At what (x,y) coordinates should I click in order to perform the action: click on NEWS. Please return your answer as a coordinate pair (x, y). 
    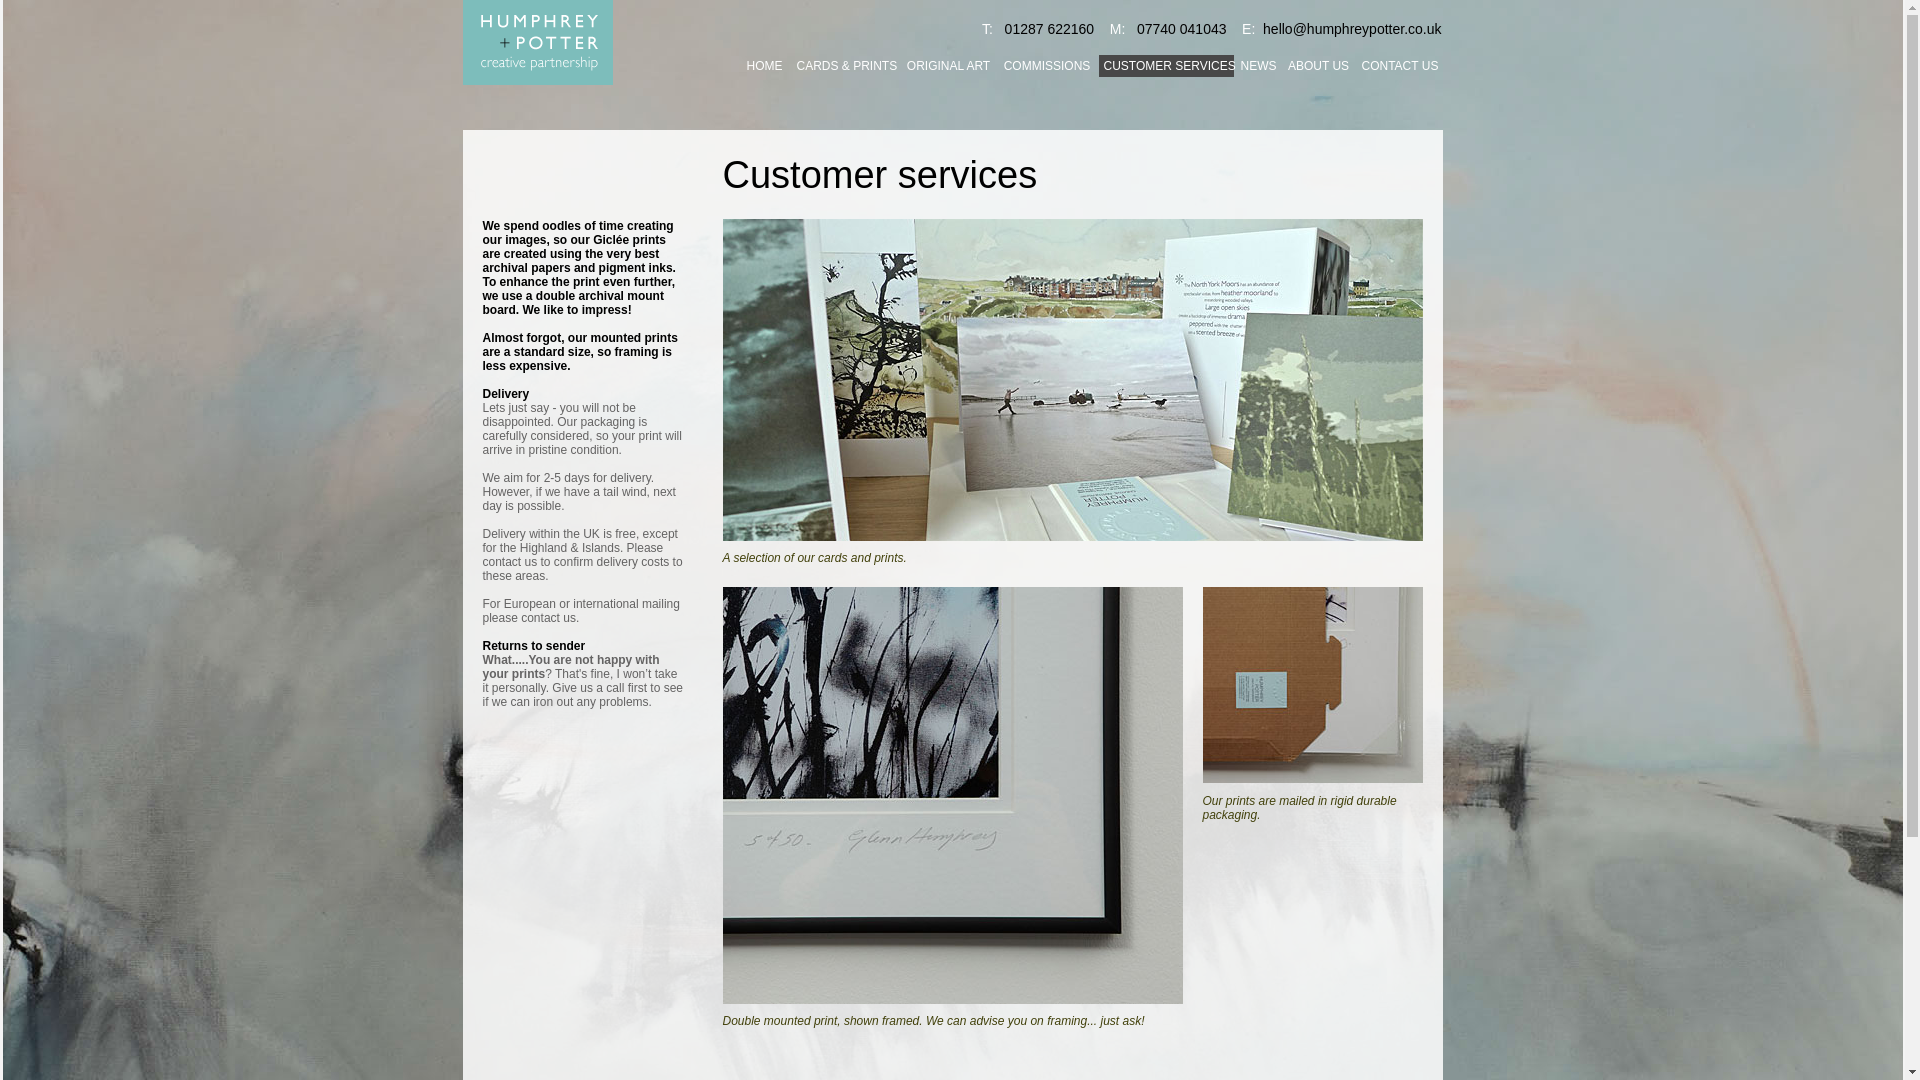
    Looking at the image, I should click on (1258, 66).